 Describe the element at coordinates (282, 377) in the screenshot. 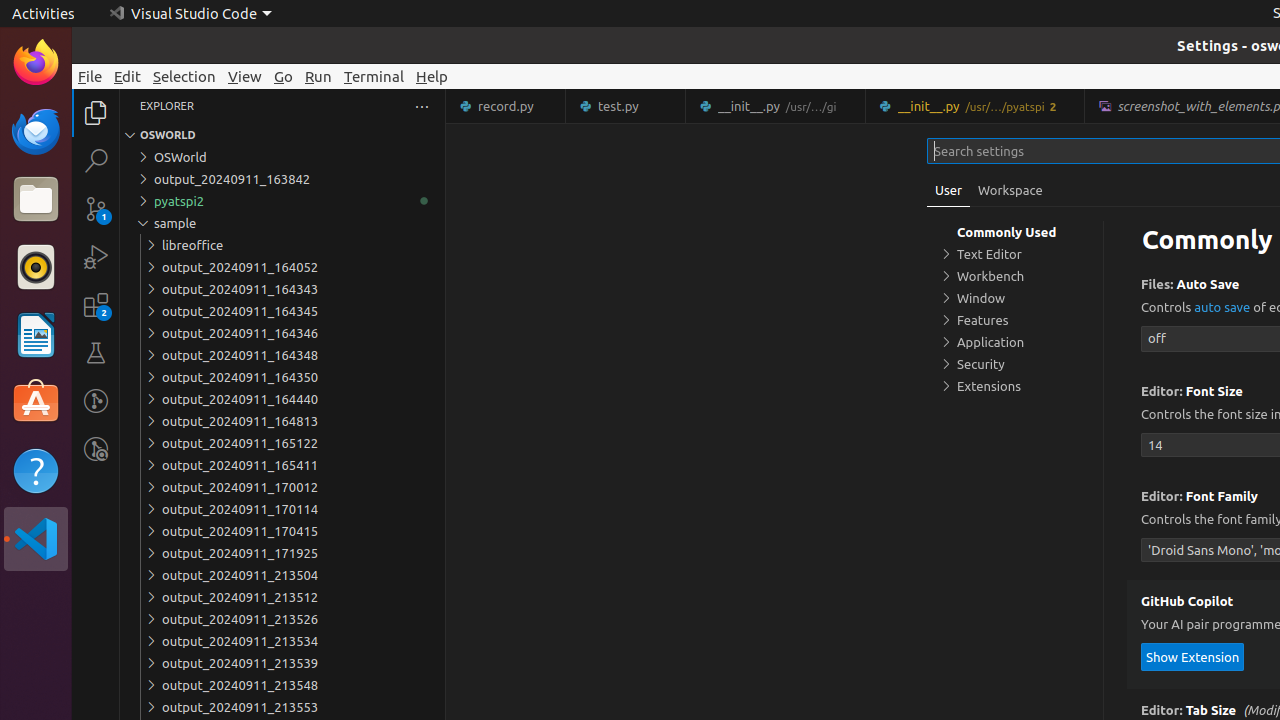

I see `output_20240911_164350` at that location.